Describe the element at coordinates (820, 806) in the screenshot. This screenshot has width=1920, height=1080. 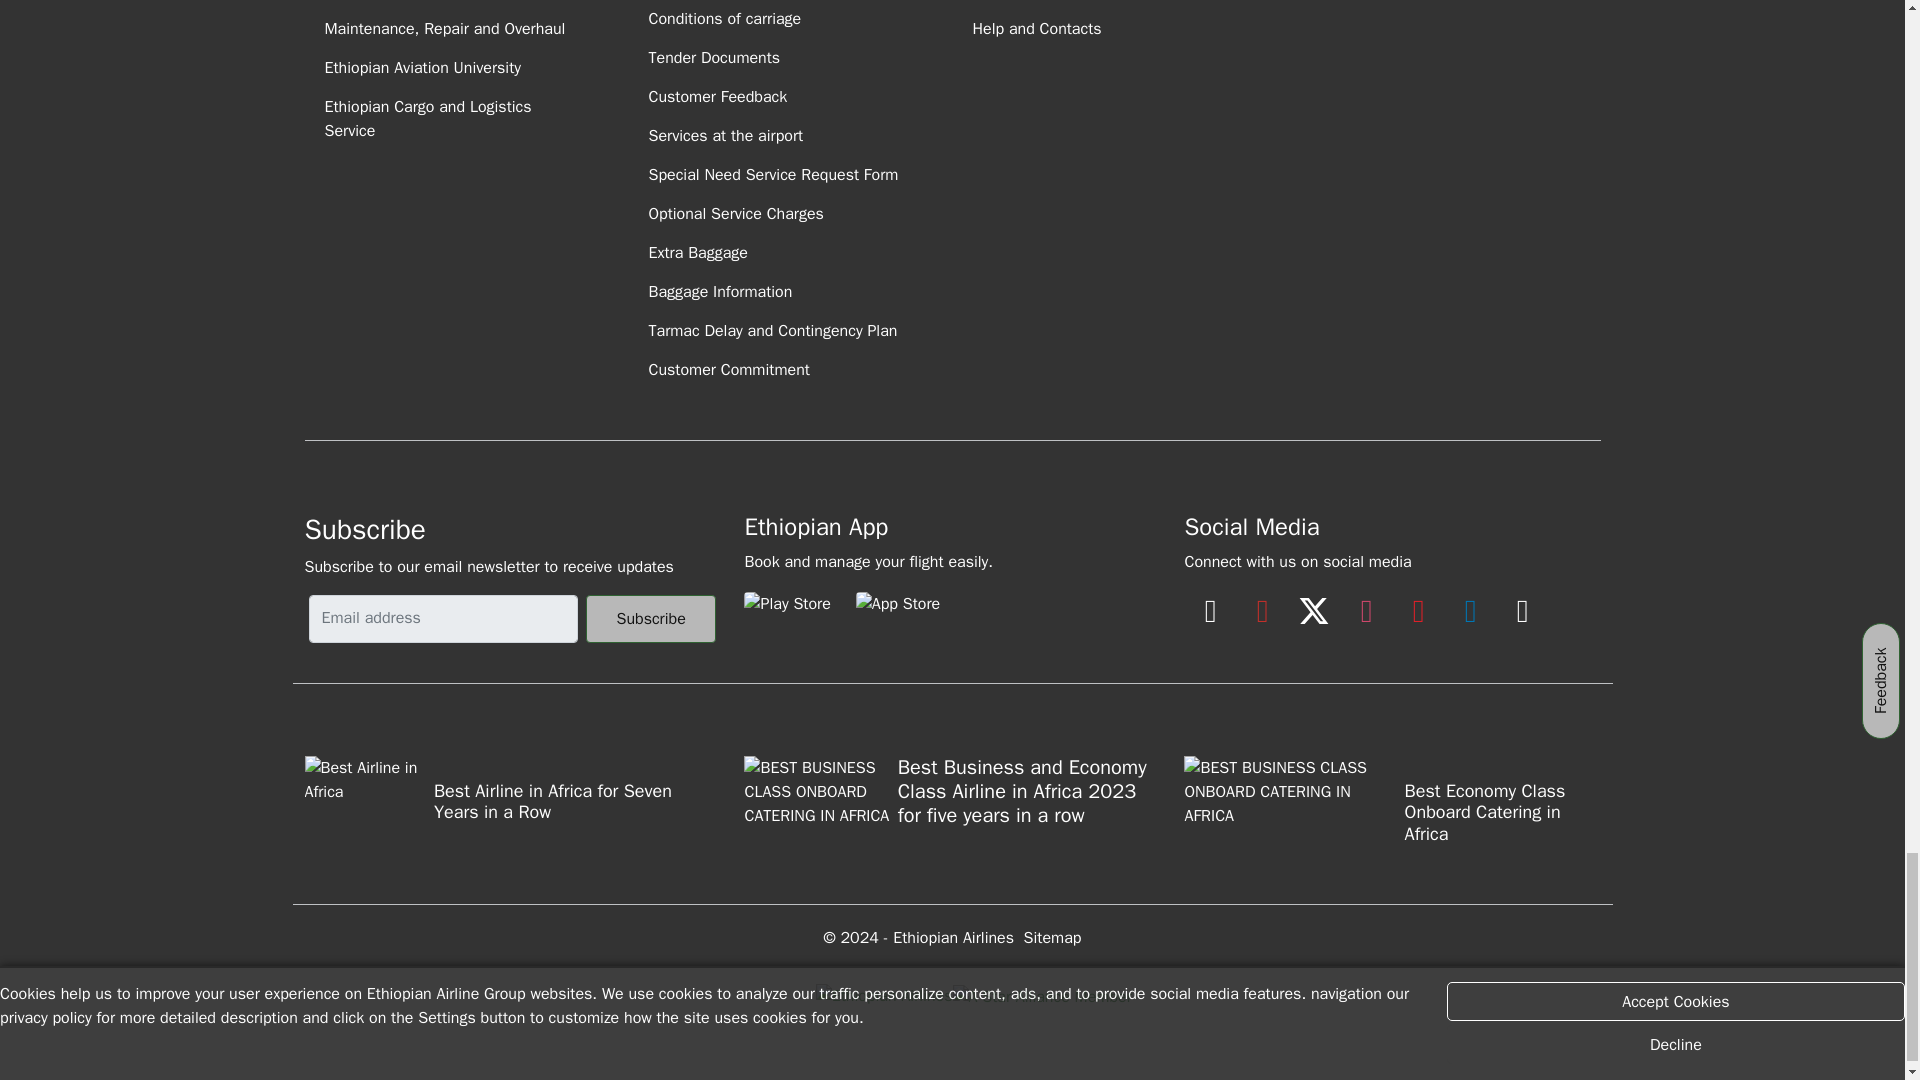
I see `BEST BUSINESS CLASS ONBOARD CATERING IN AFRICA` at that location.